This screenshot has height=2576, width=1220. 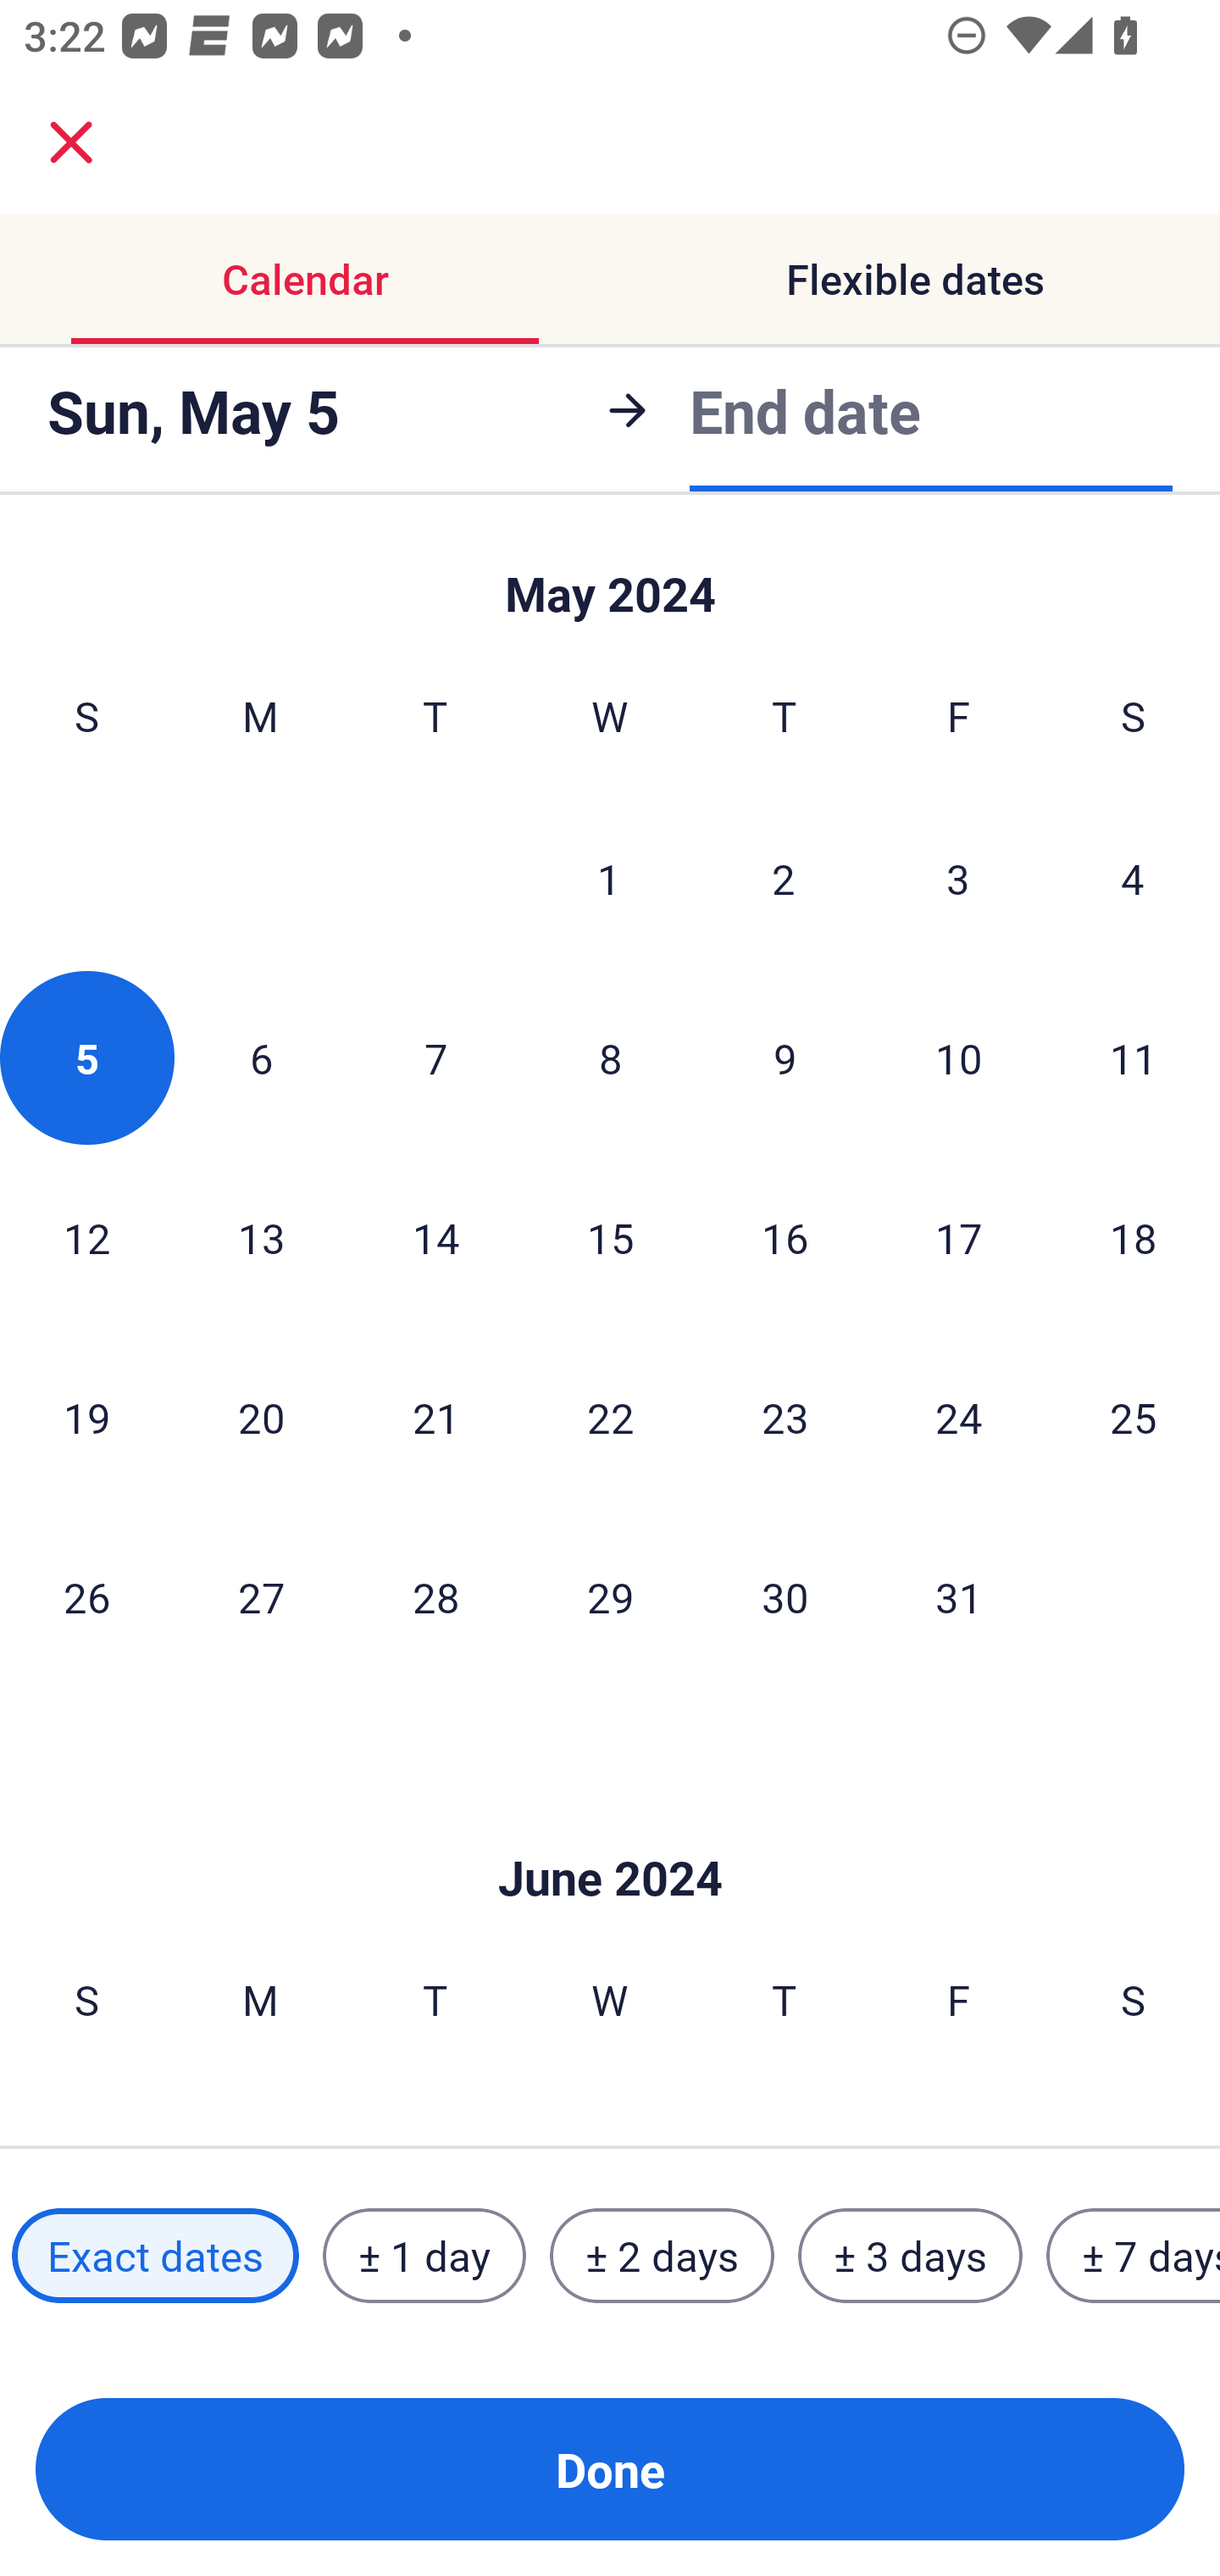 I want to click on 30 Thursday, May 30, 2024, so click(x=785, y=1596).